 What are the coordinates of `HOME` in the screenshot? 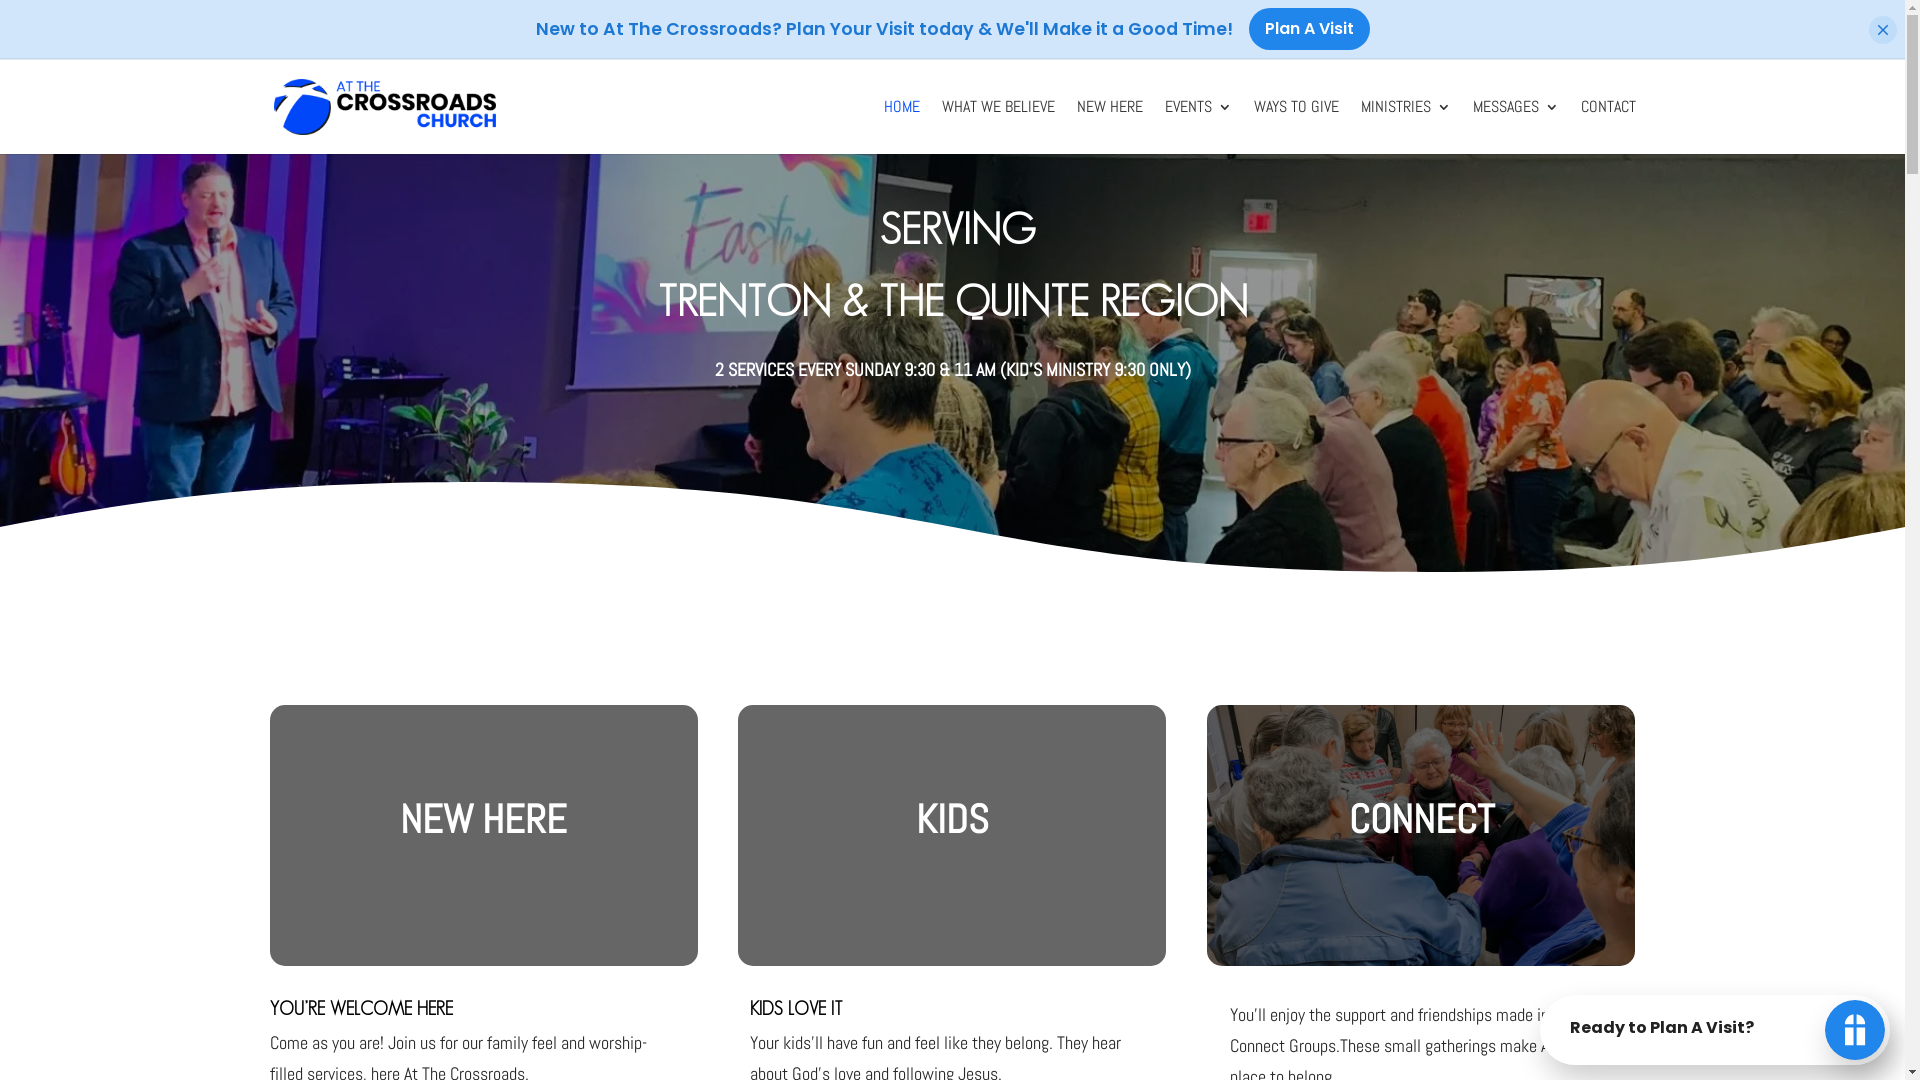 It's located at (902, 127).